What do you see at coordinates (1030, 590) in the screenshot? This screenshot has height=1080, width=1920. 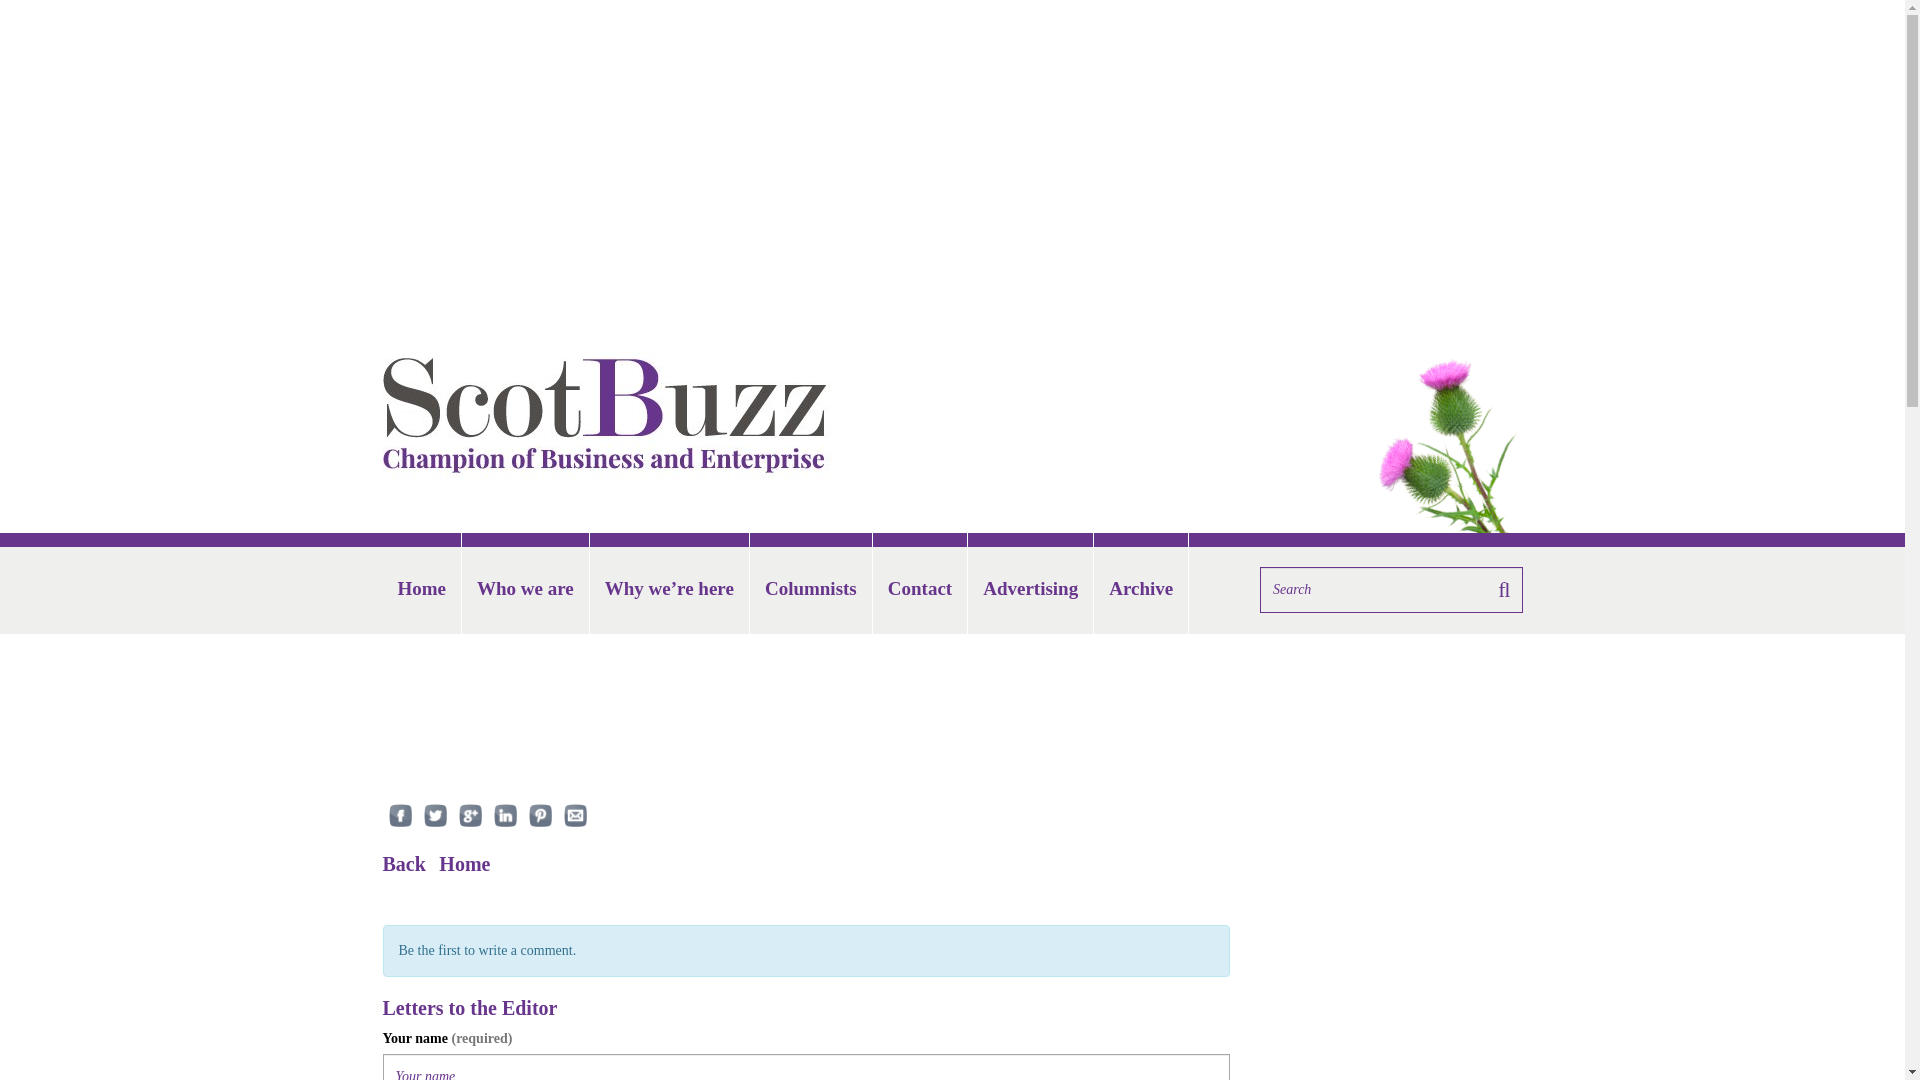 I see `Advertising` at bounding box center [1030, 590].